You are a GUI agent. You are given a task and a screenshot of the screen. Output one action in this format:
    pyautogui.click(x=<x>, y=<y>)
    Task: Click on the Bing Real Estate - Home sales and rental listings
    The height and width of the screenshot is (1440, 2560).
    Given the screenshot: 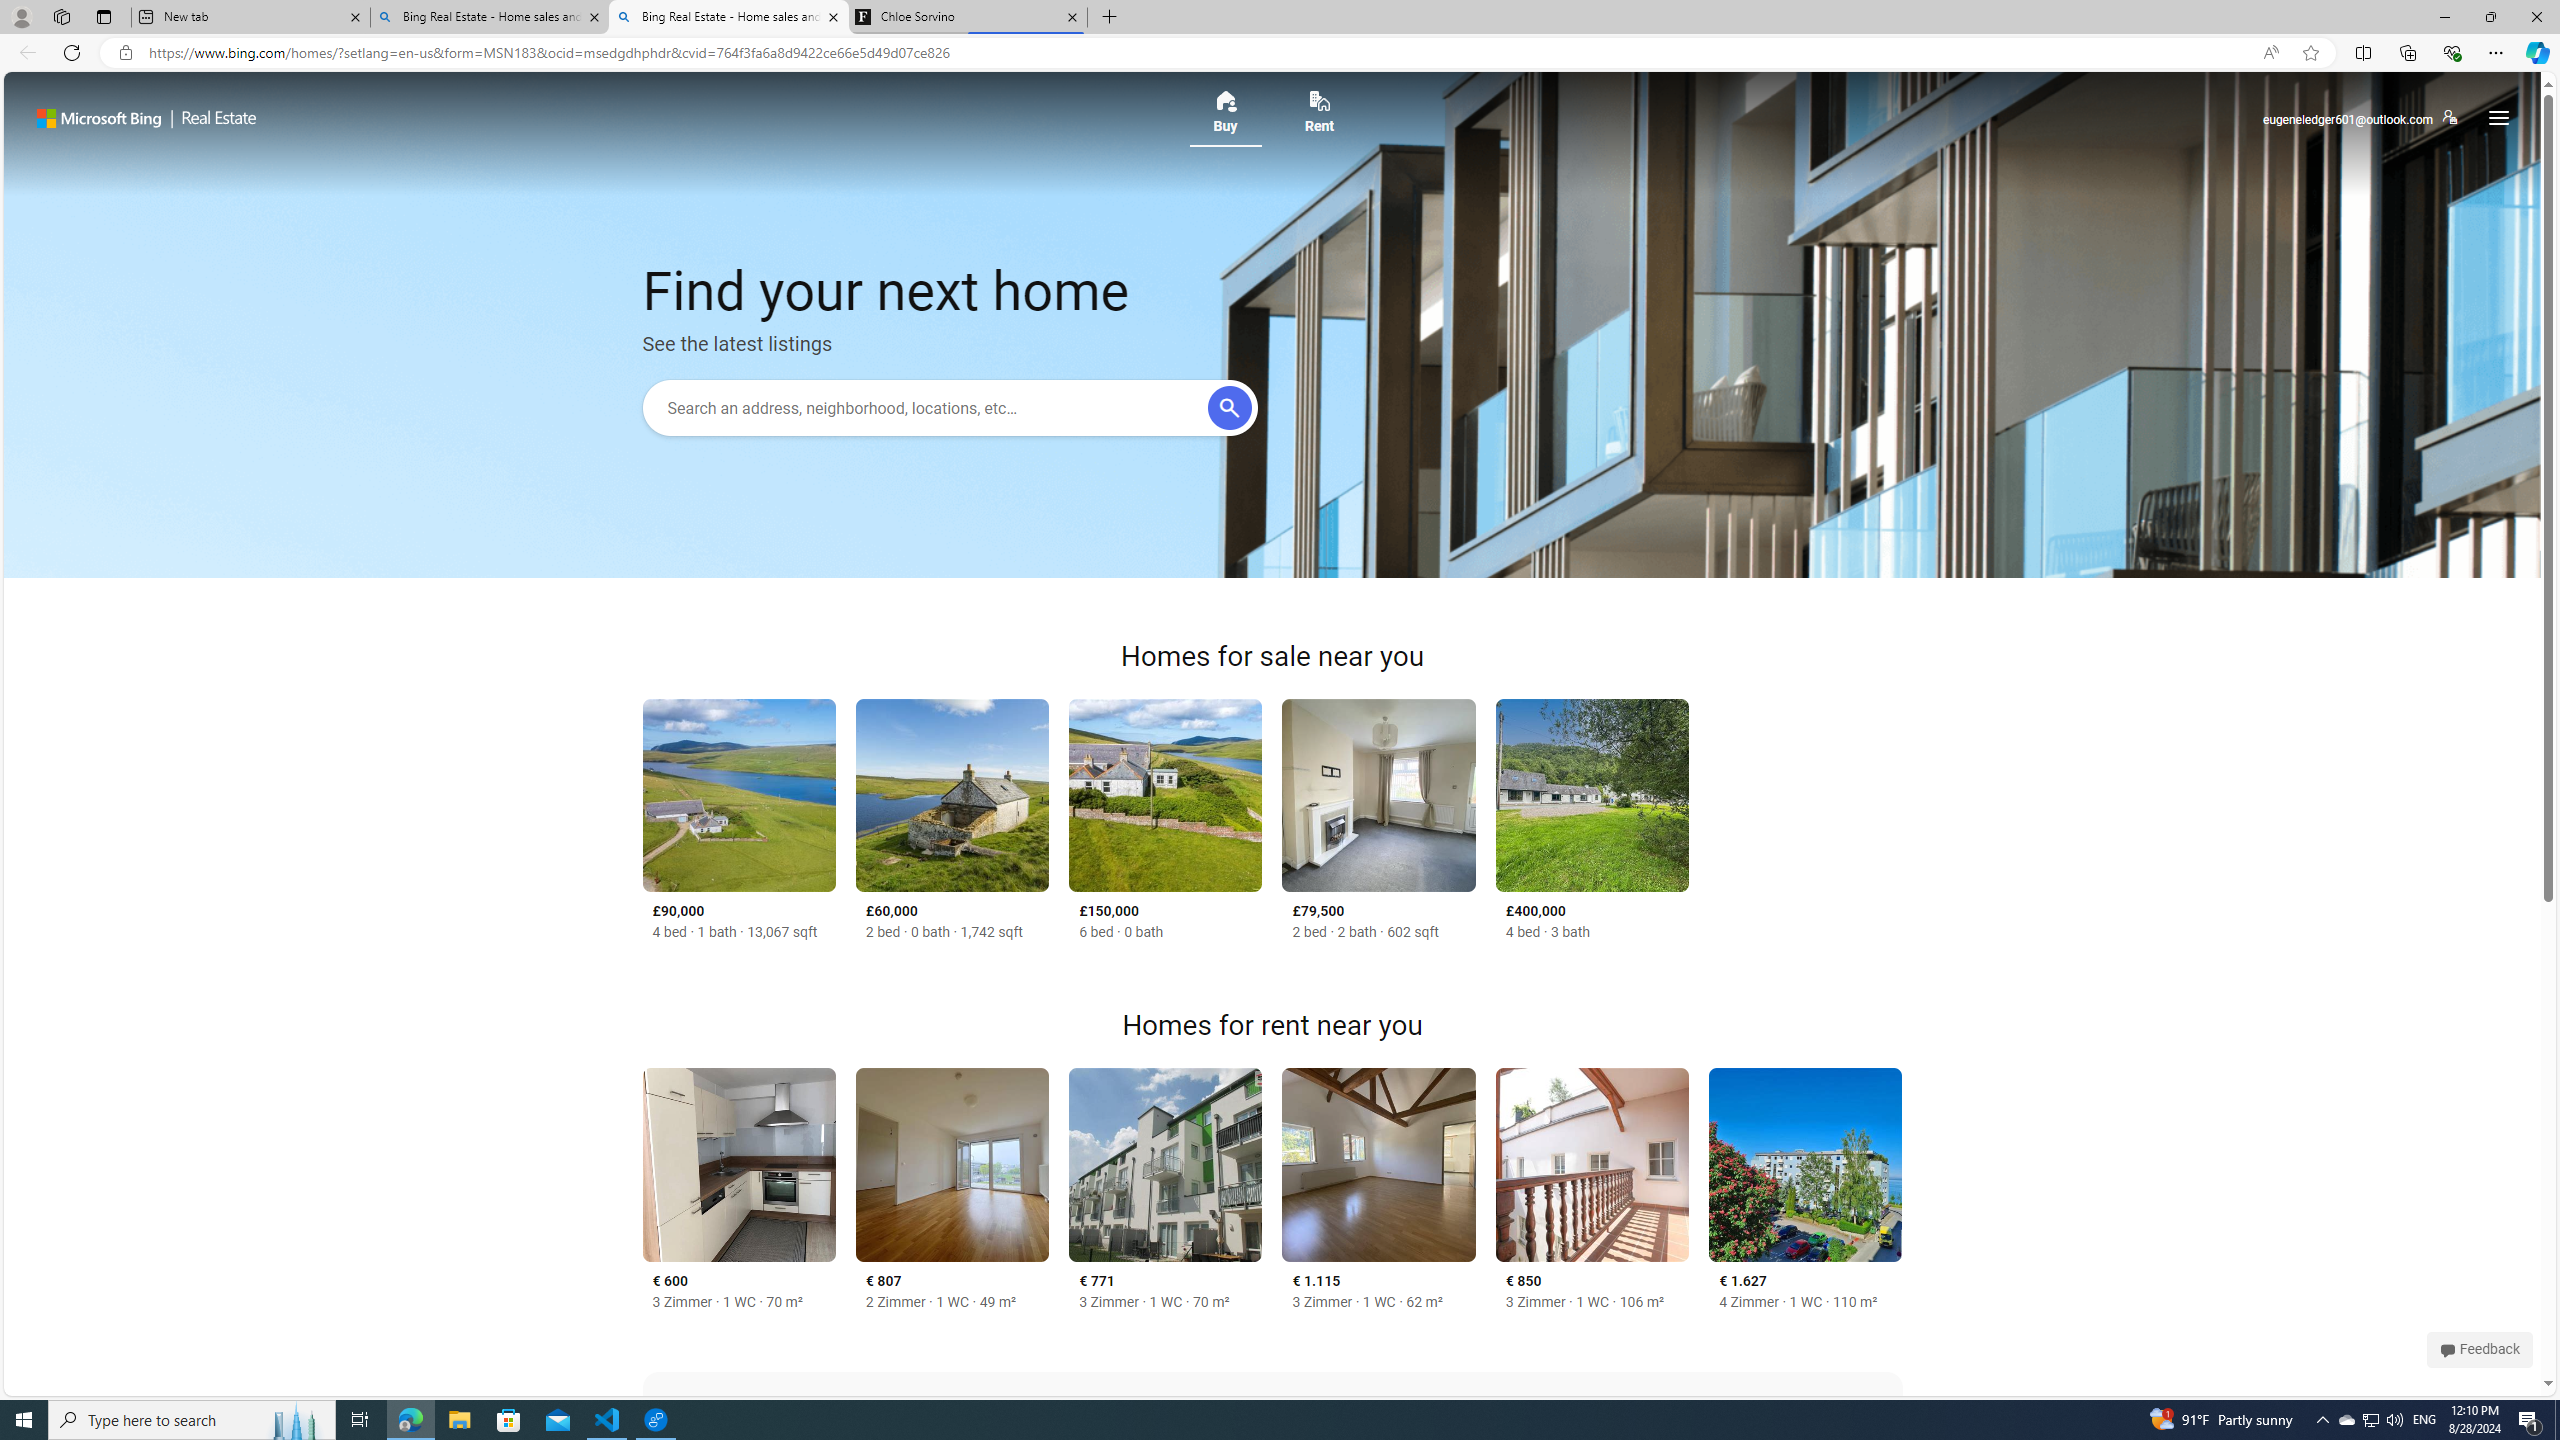 What is the action you would take?
    pyautogui.click(x=729, y=17)
    